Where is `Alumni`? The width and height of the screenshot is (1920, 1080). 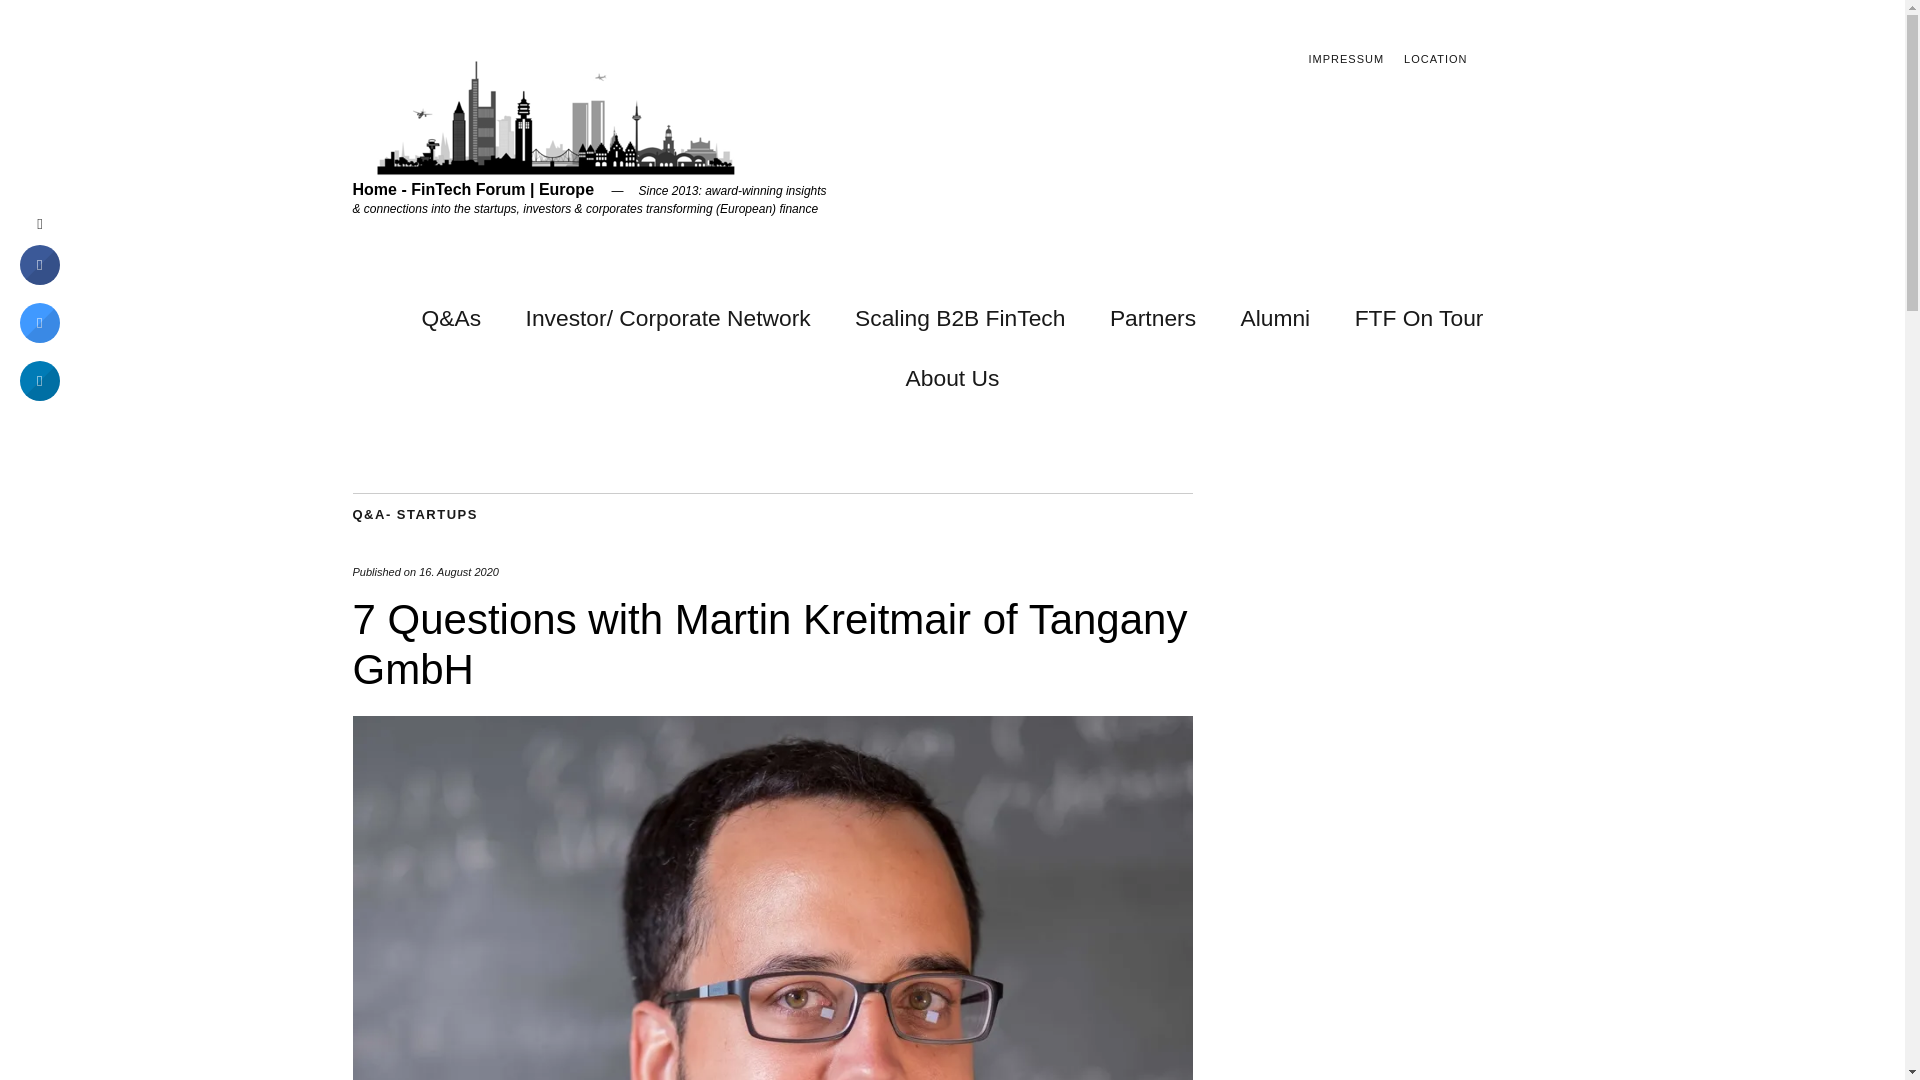
Alumni is located at coordinates (1274, 314).